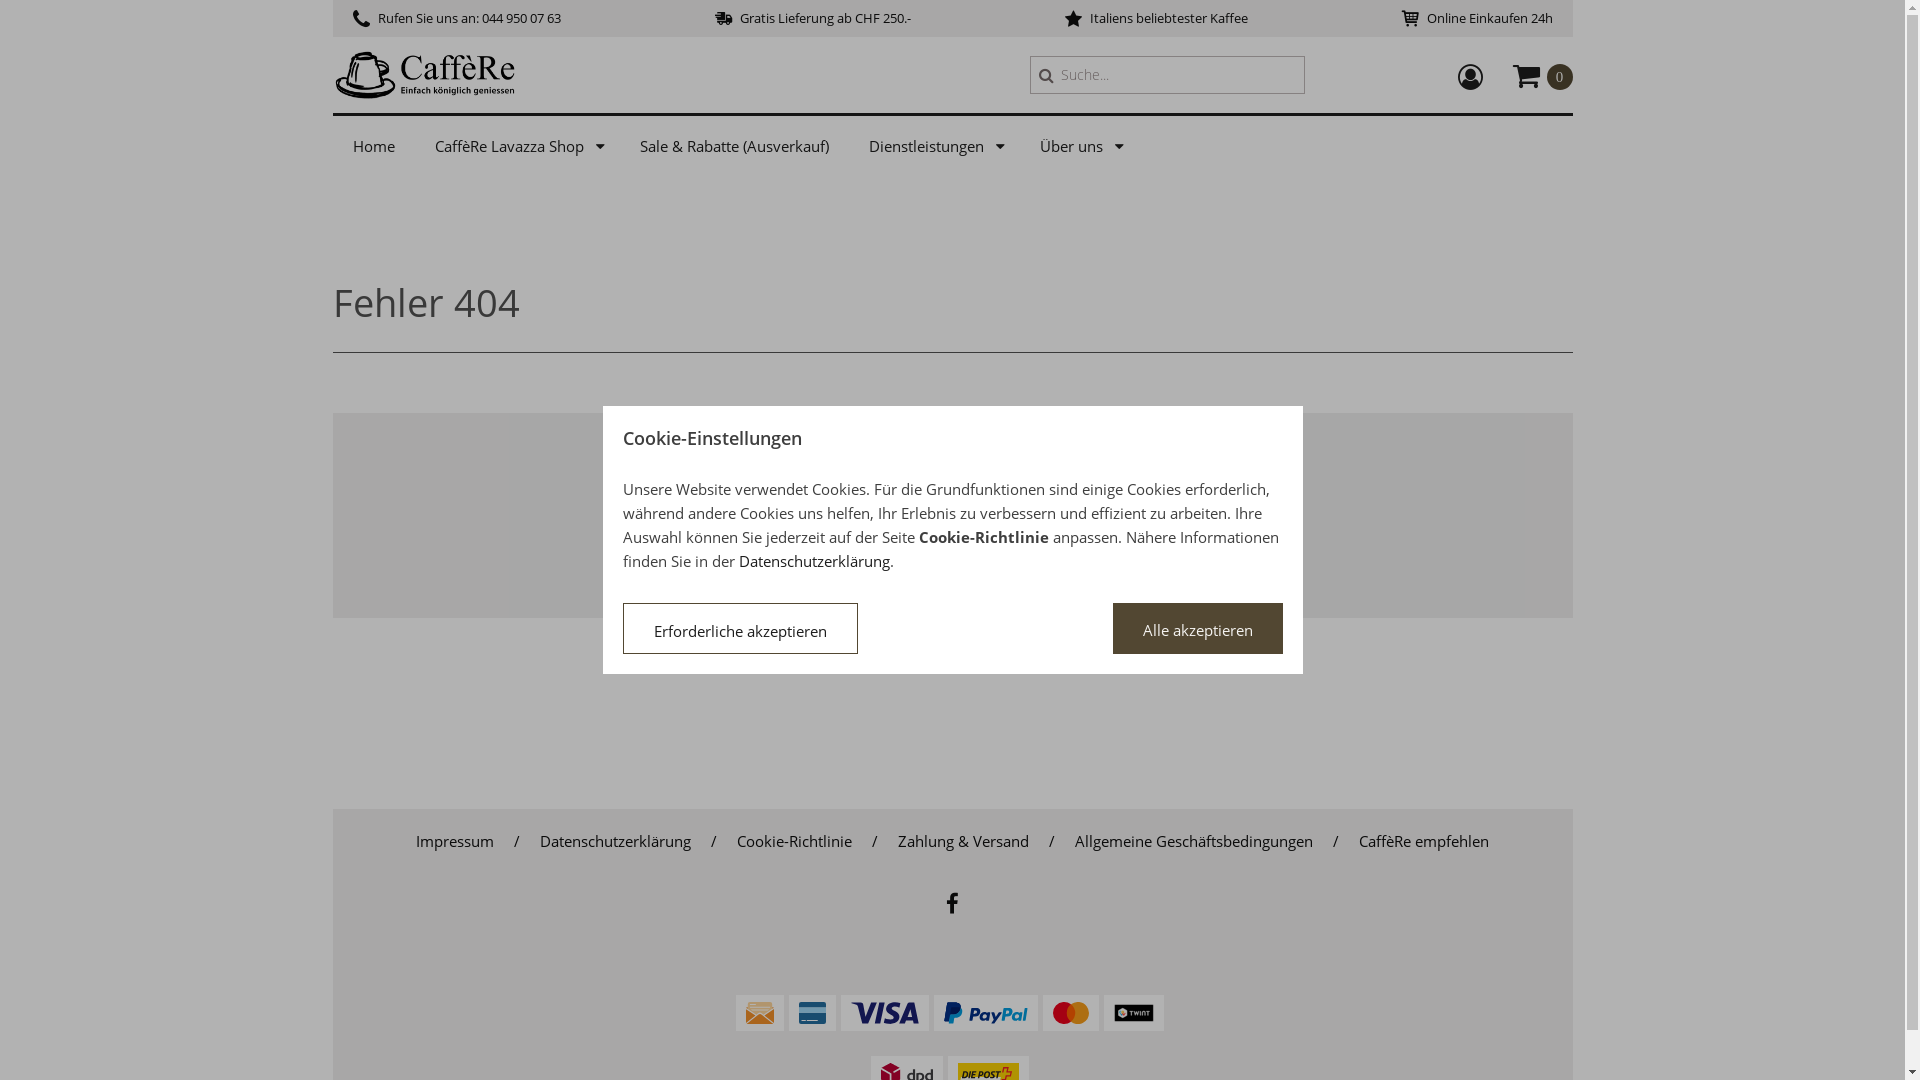 This screenshot has width=1920, height=1080. What do you see at coordinates (760, 1013) in the screenshot?
I see `Rechnung` at bounding box center [760, 1013].